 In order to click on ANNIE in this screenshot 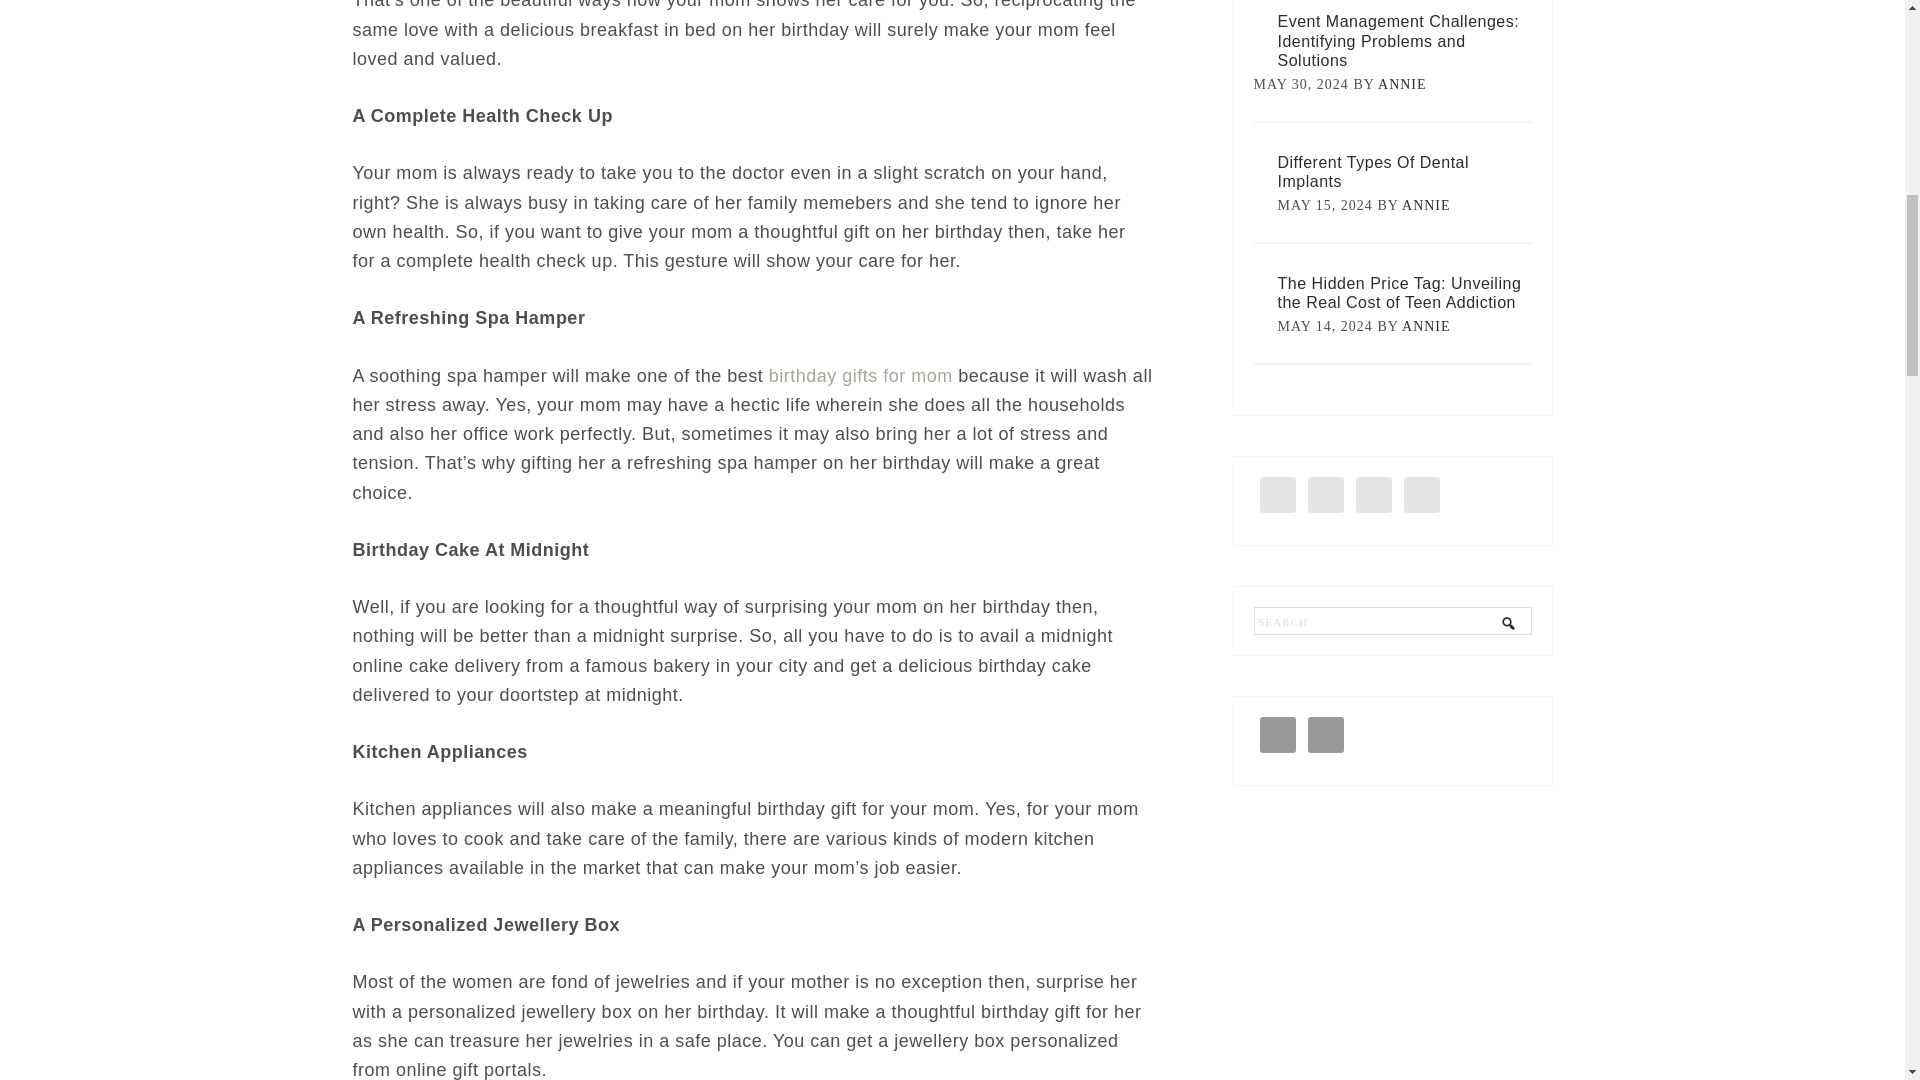, I will do `click(1426, 326)`.